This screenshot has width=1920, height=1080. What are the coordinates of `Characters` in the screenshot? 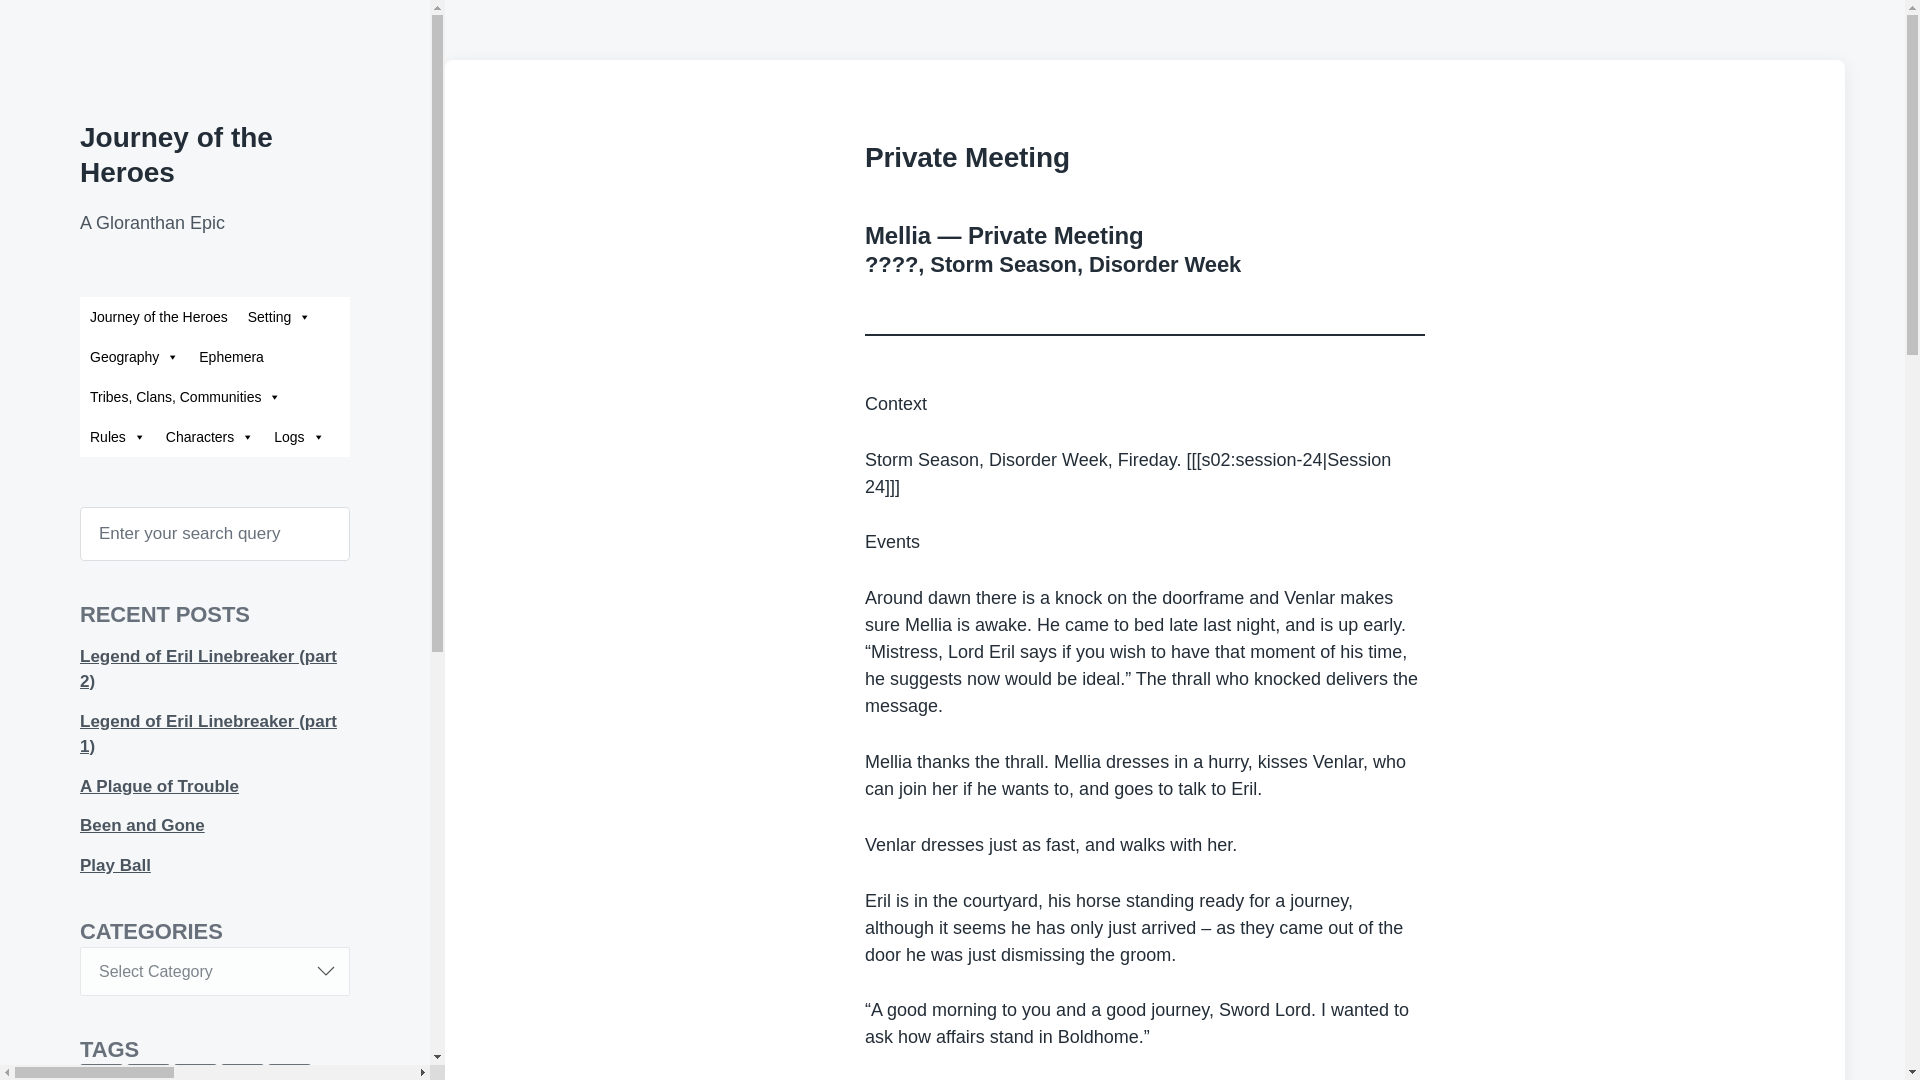 It's located at (210, 436).